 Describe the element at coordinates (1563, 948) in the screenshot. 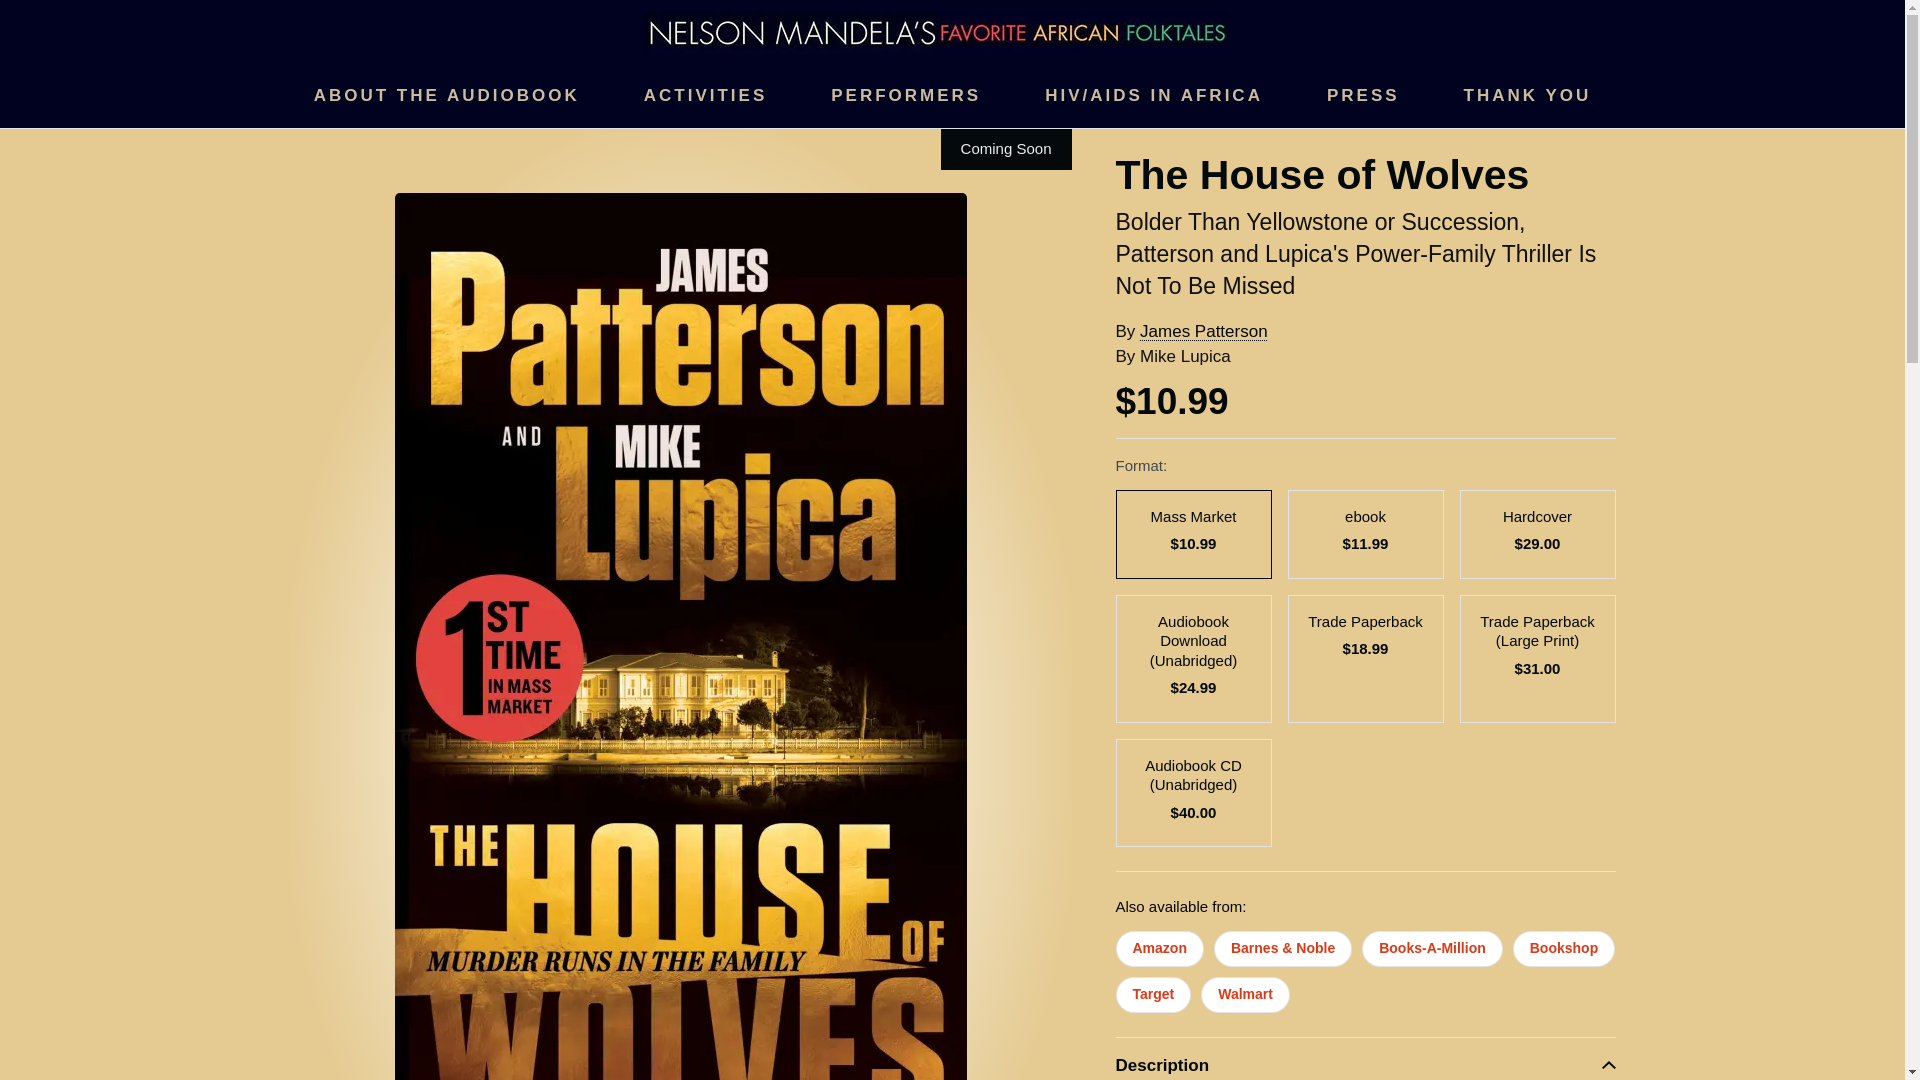

I see `Bookshop` at that location.